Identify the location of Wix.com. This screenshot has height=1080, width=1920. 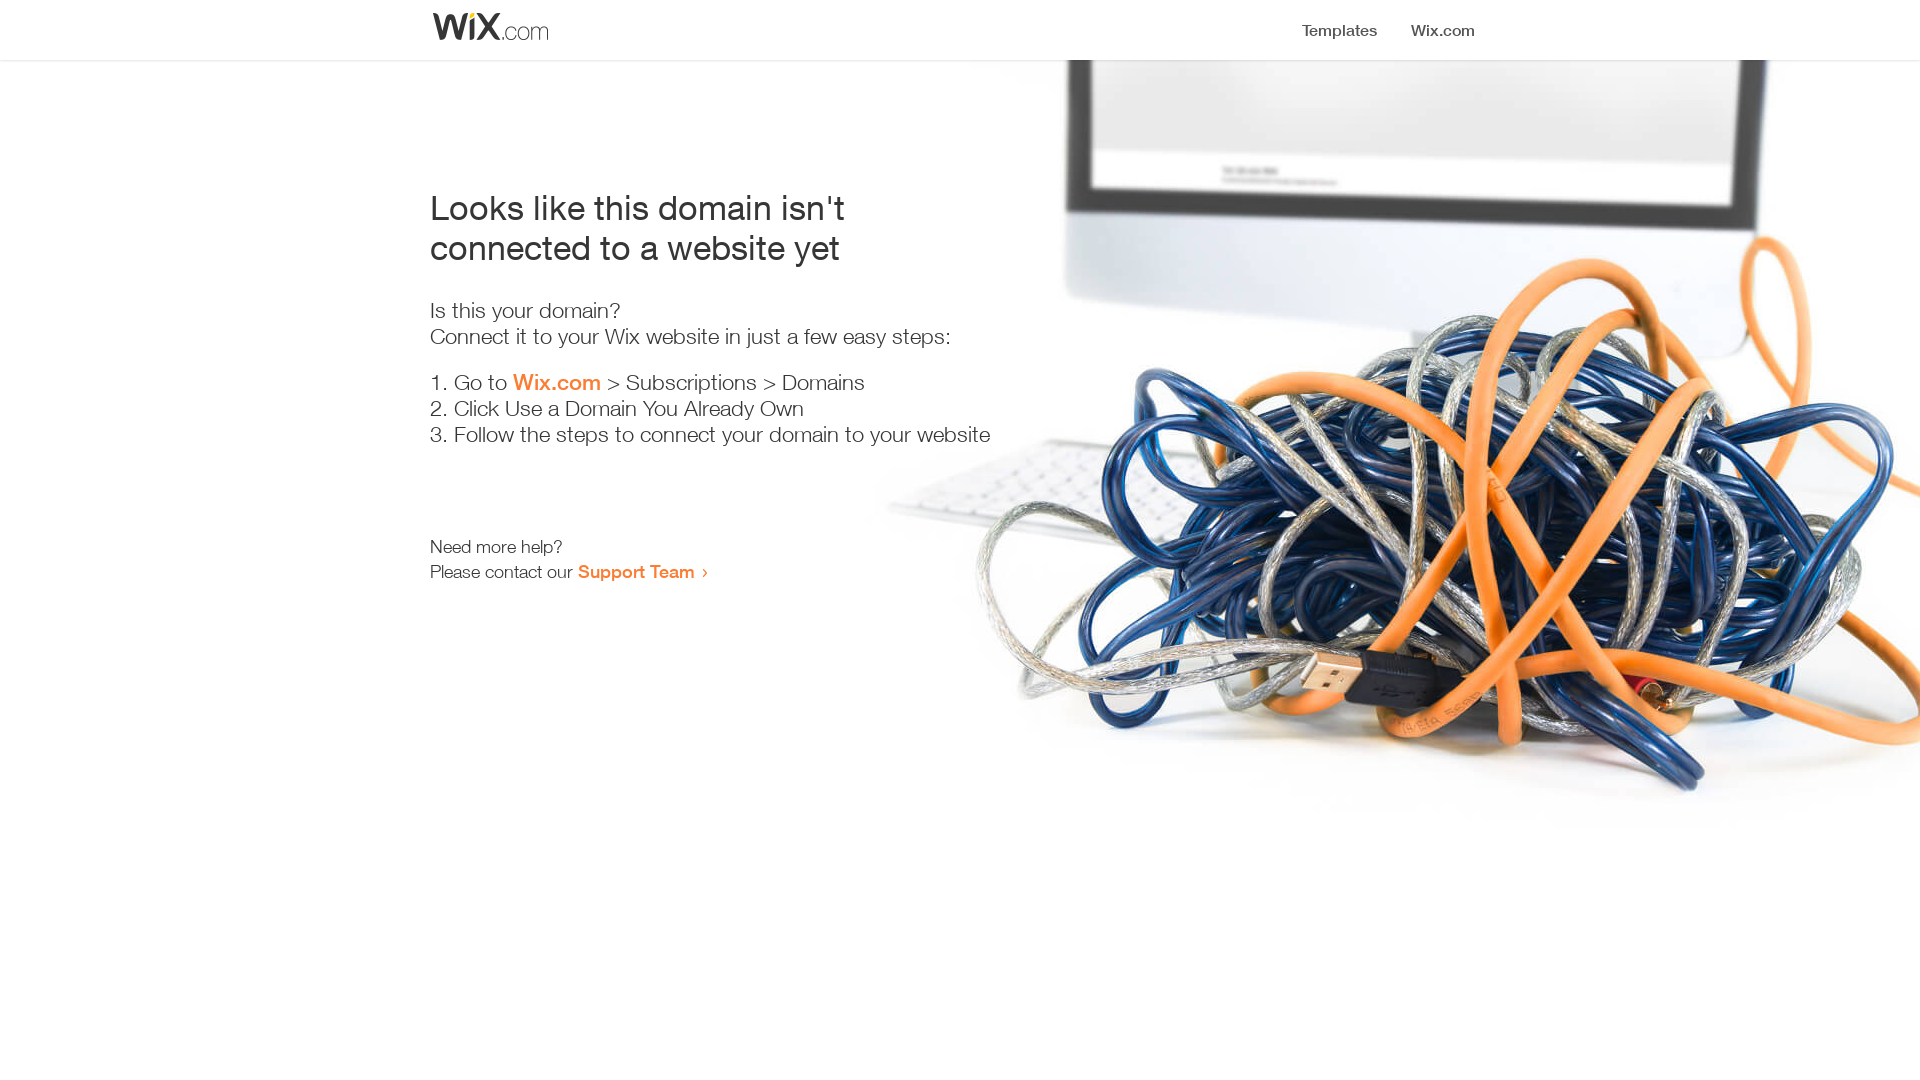
(557, 382).